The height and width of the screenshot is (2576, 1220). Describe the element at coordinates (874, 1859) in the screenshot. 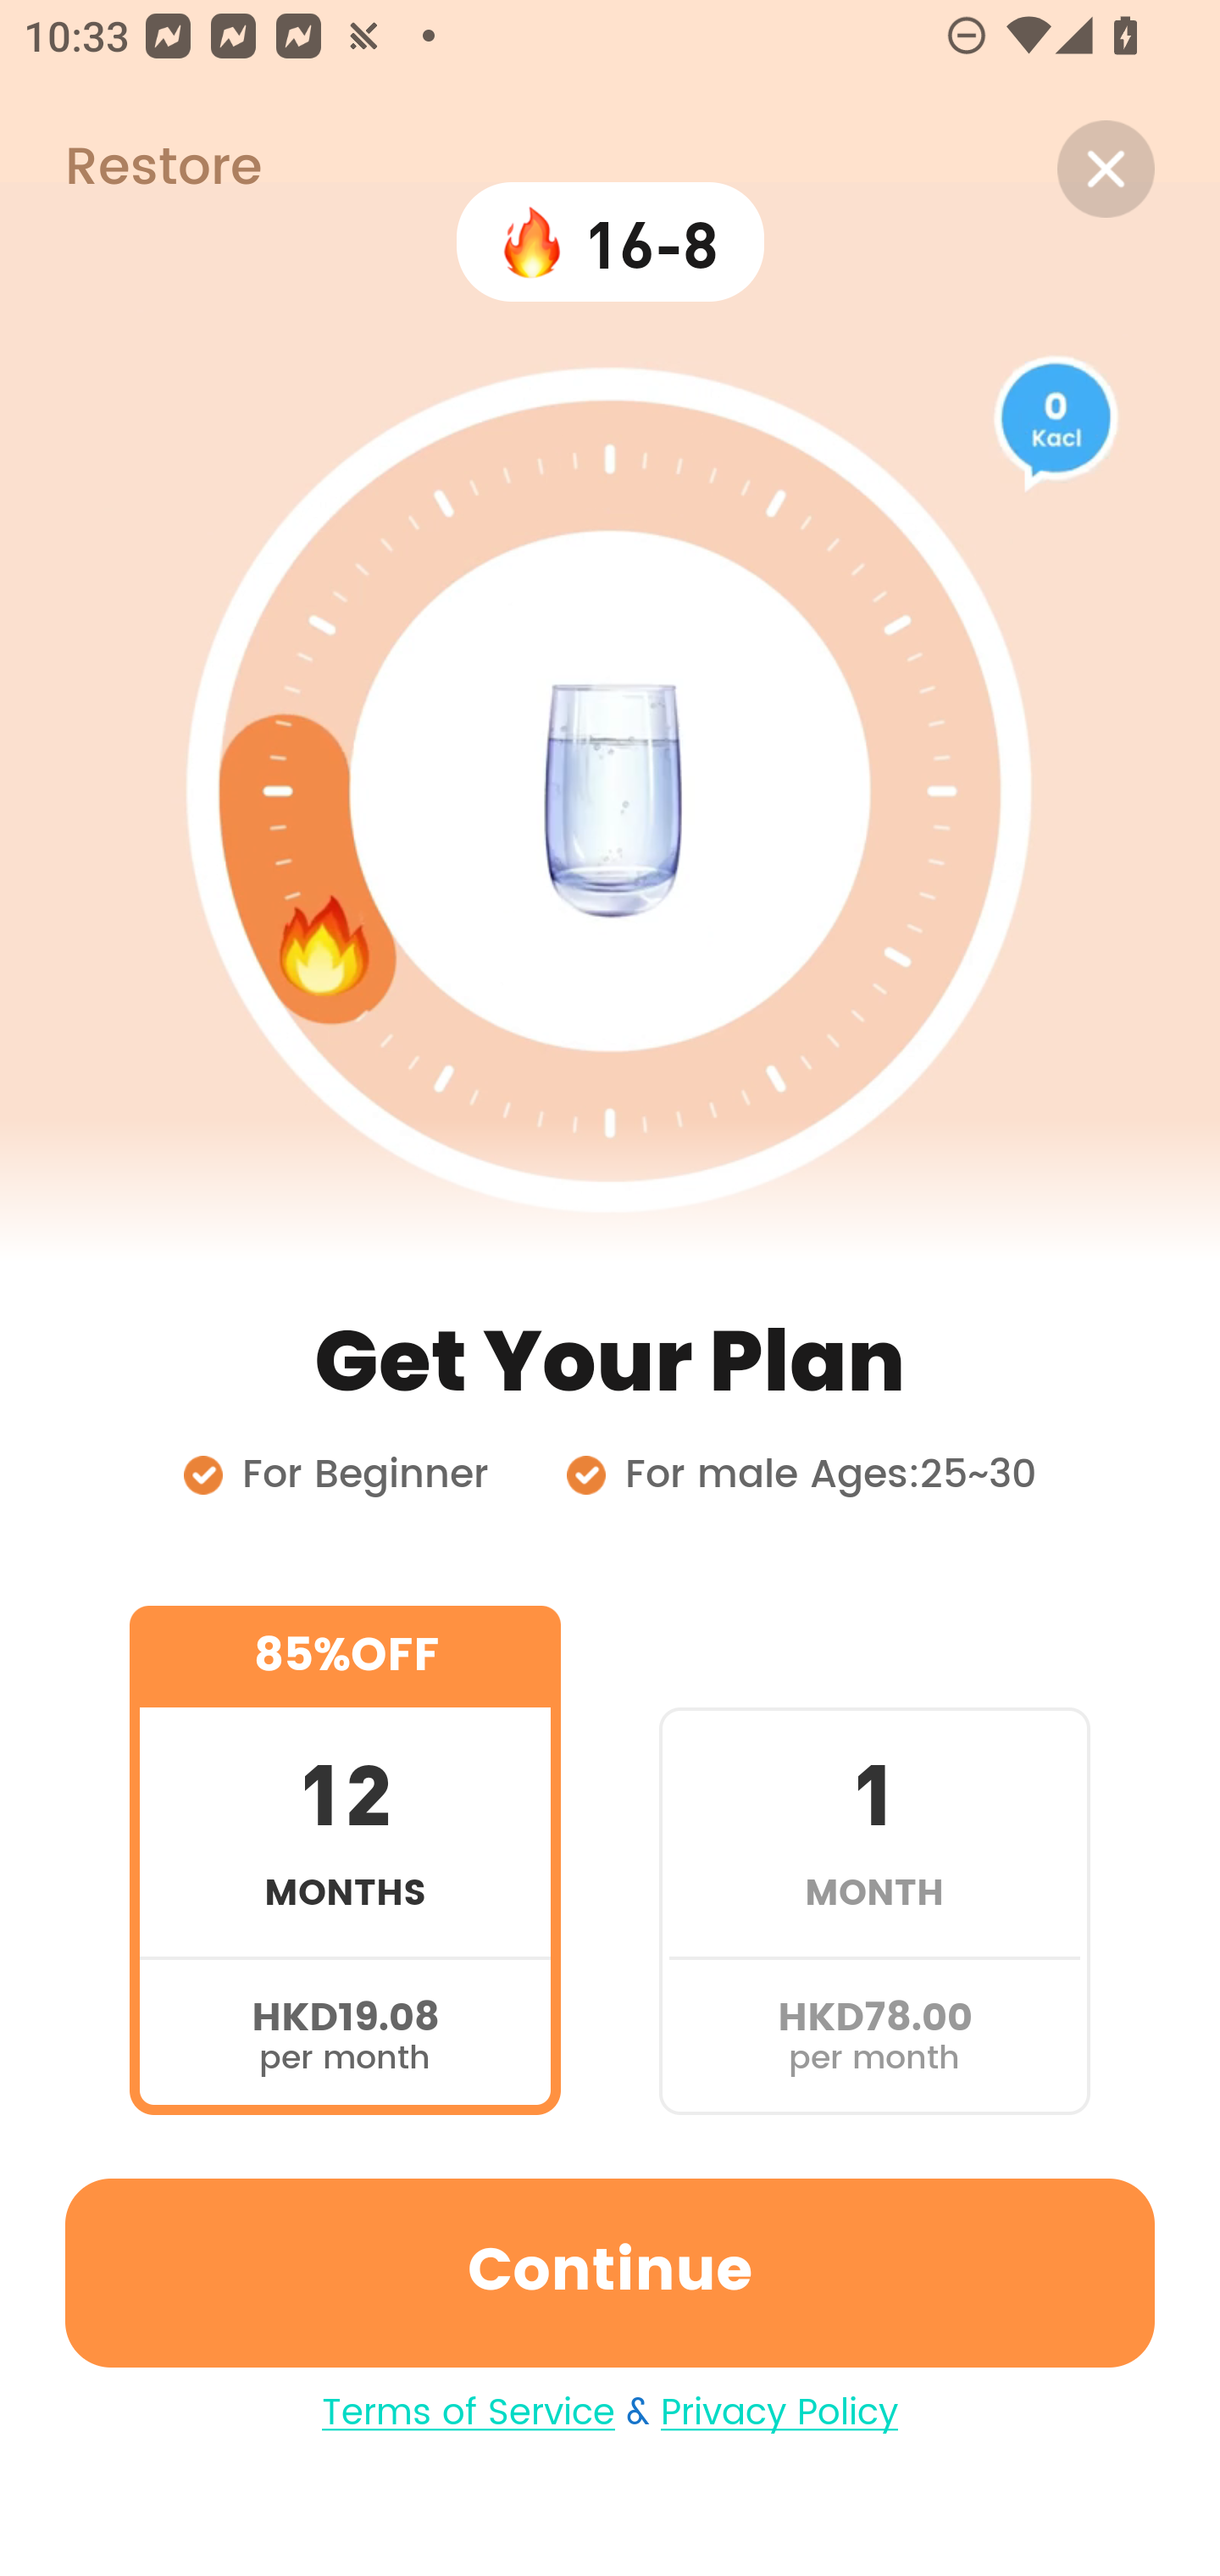

I see `1 MONTH per month HKD78.00` at that location.